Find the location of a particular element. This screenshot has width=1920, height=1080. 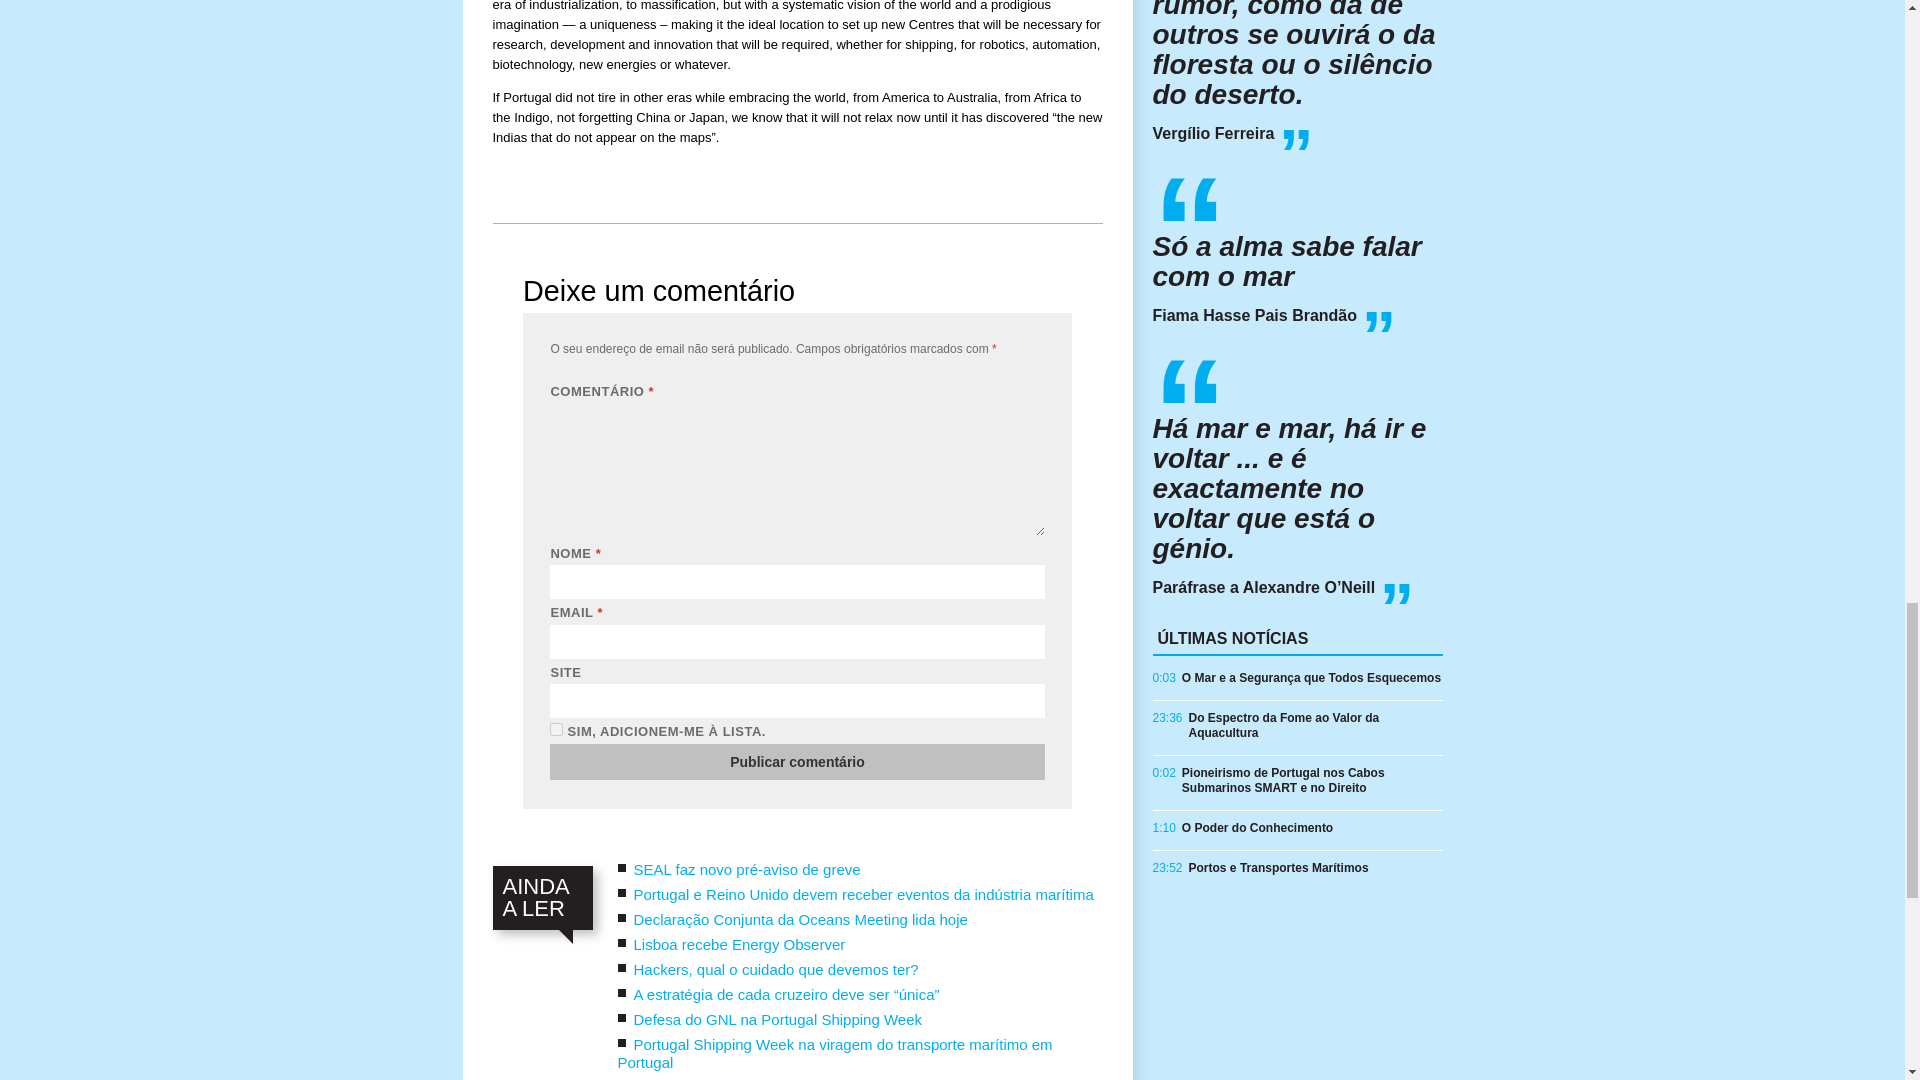

1 is located at coordinates (556, 728).